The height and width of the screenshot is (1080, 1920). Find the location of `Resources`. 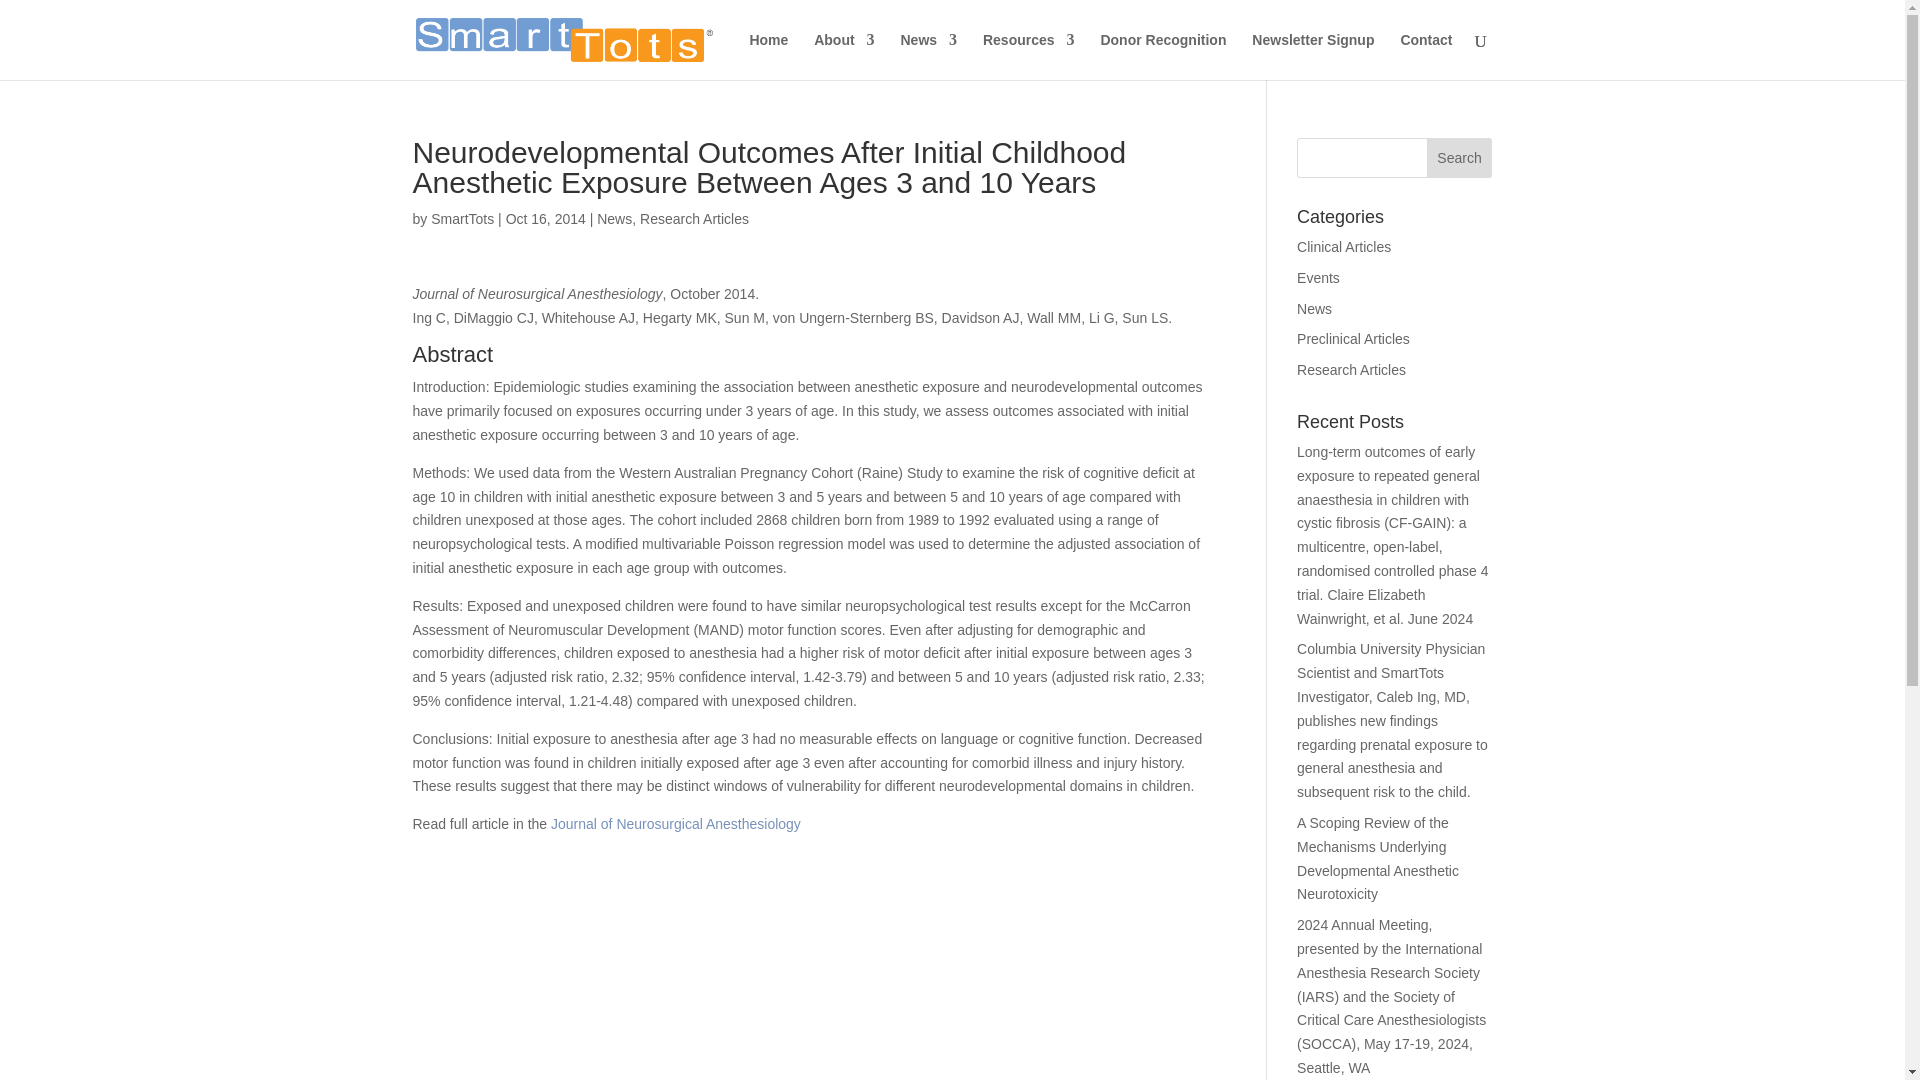

Resources is located at coordinates (1029, 56).